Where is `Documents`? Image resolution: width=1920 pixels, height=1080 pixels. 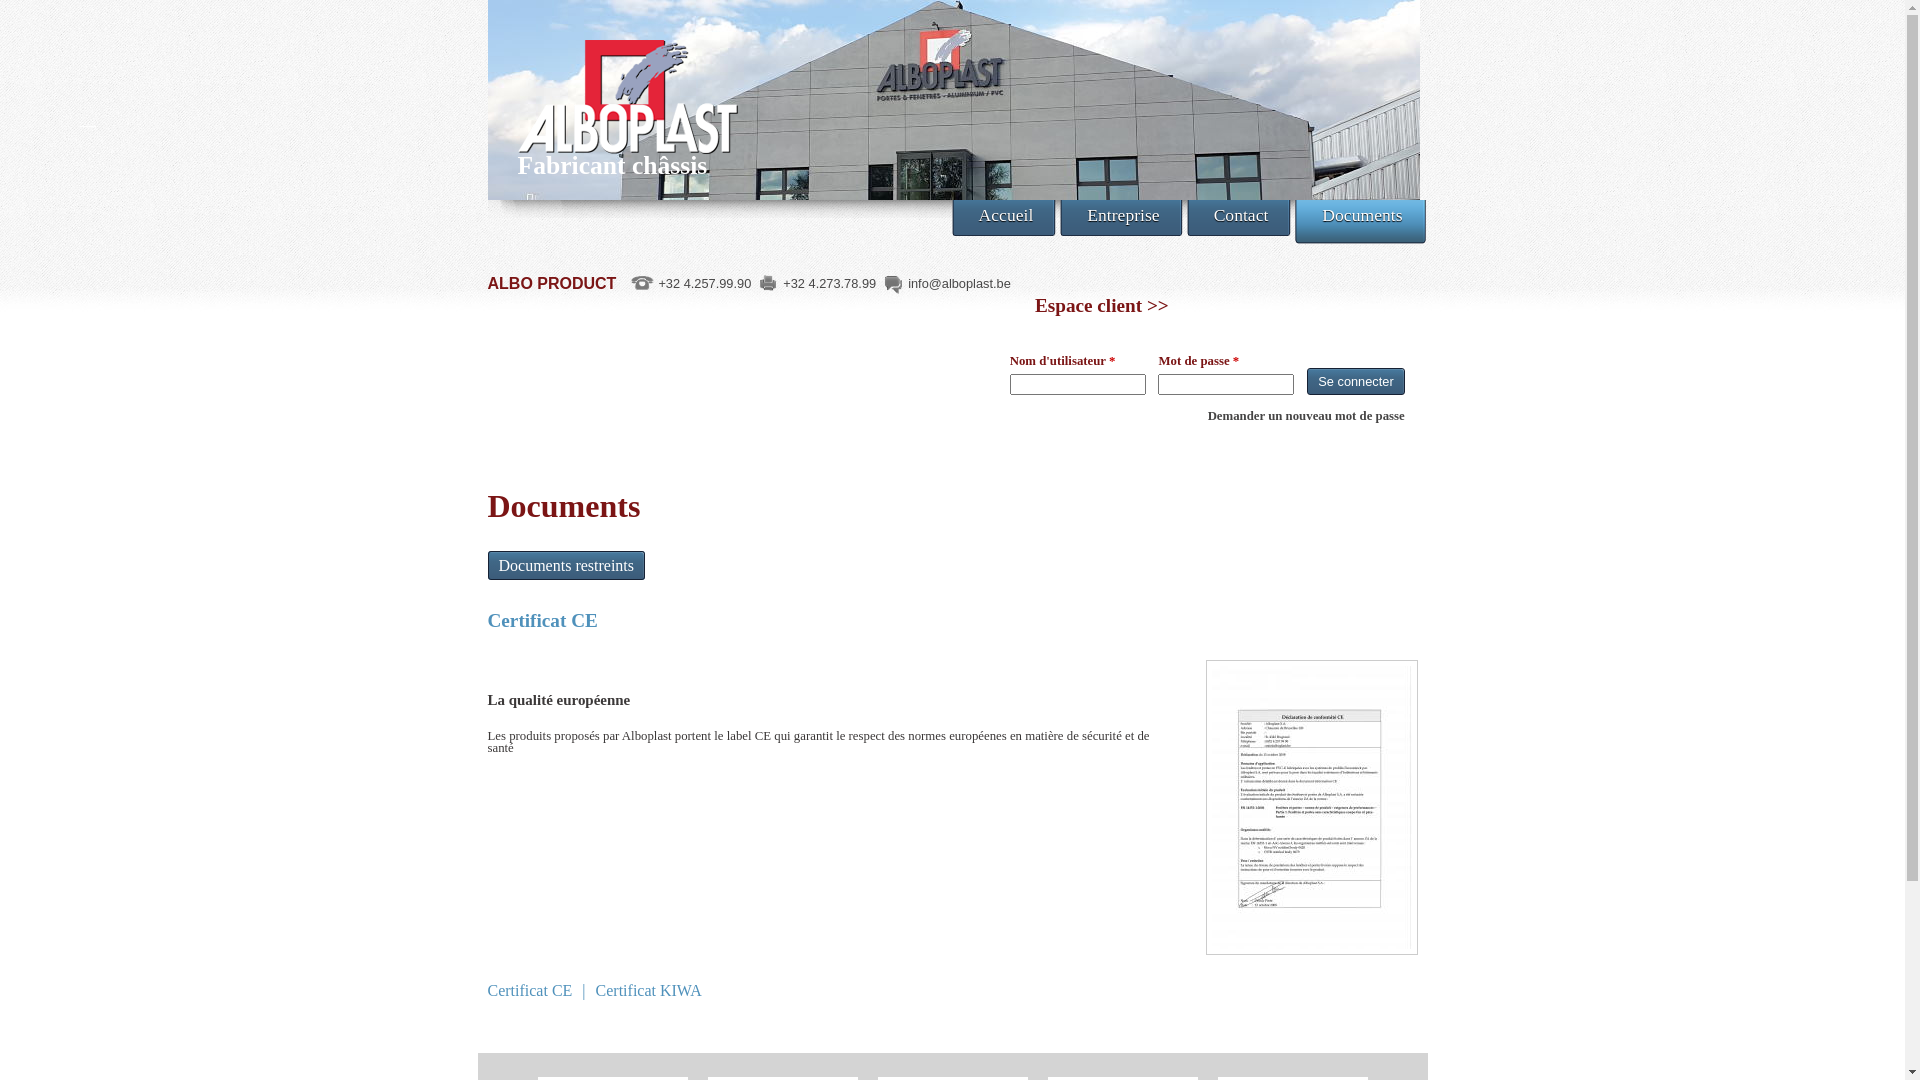 Documents is located at coordinates (1362, 222).